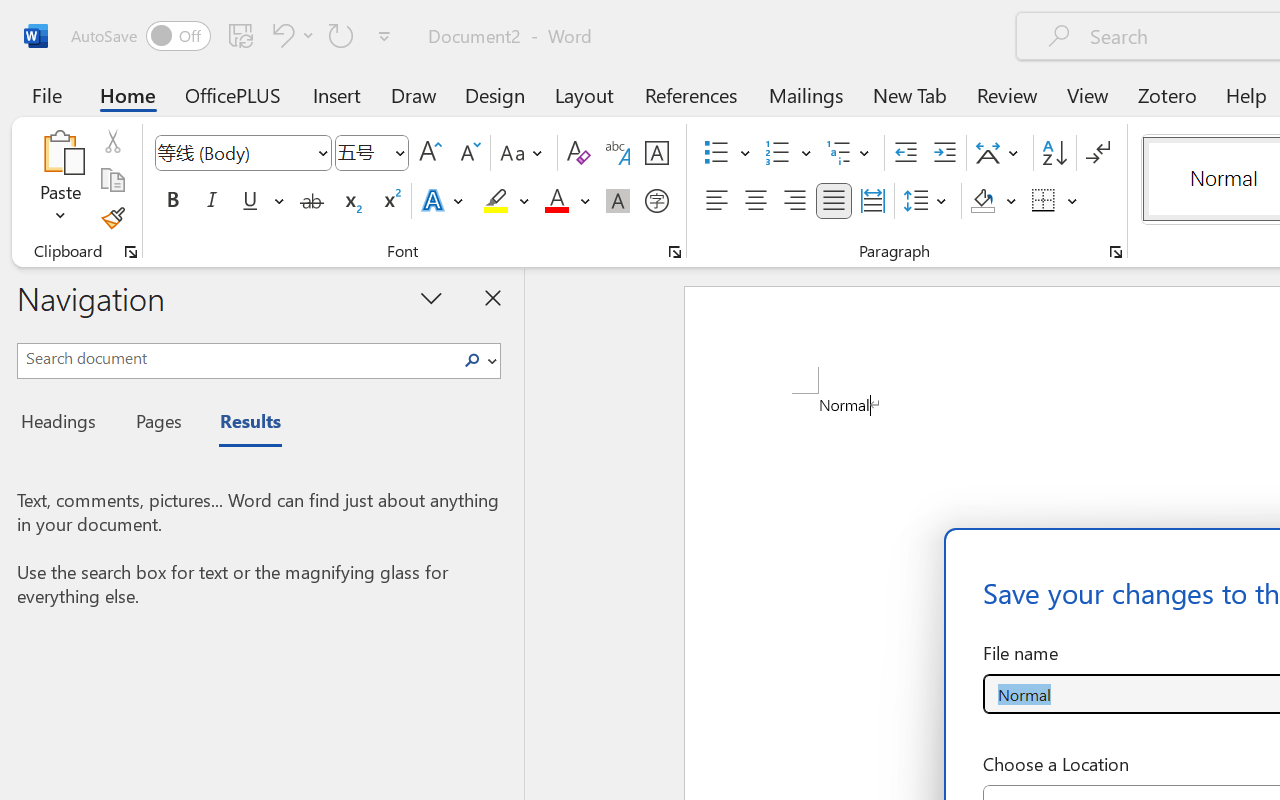  What do you see at coordinates (994, 201) in the screenshot?
I see `Shading` at bounding box center [994, 201].